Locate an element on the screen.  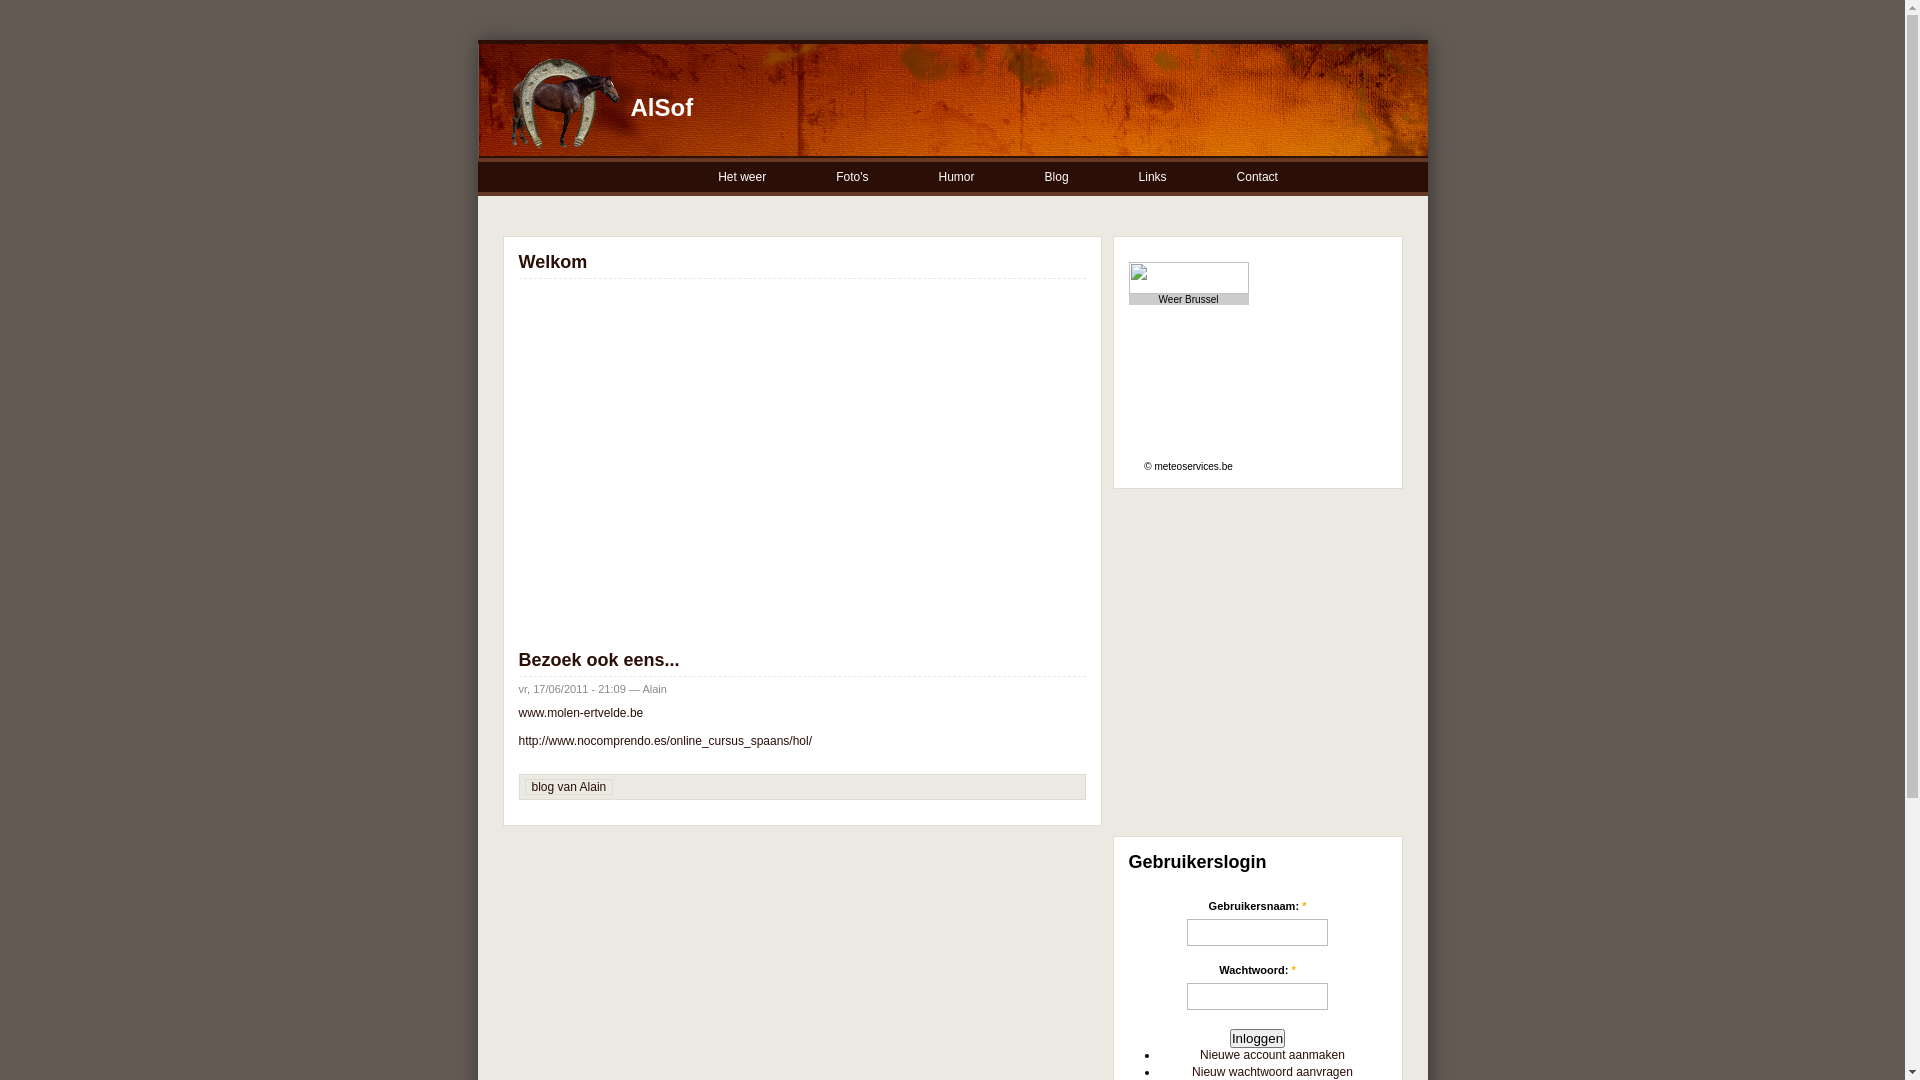
Foto's is located at coordinates (853, 178).